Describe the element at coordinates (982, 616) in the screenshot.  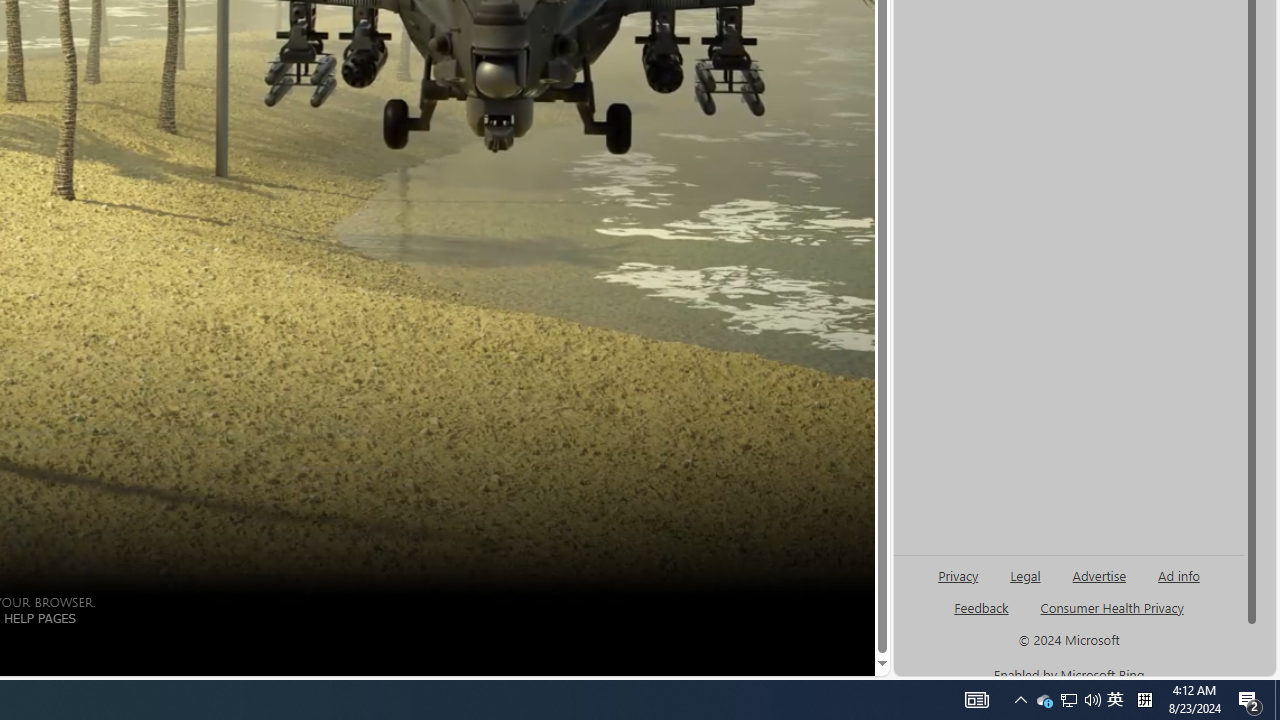
I see `User Promoted Notification Area` at that location.